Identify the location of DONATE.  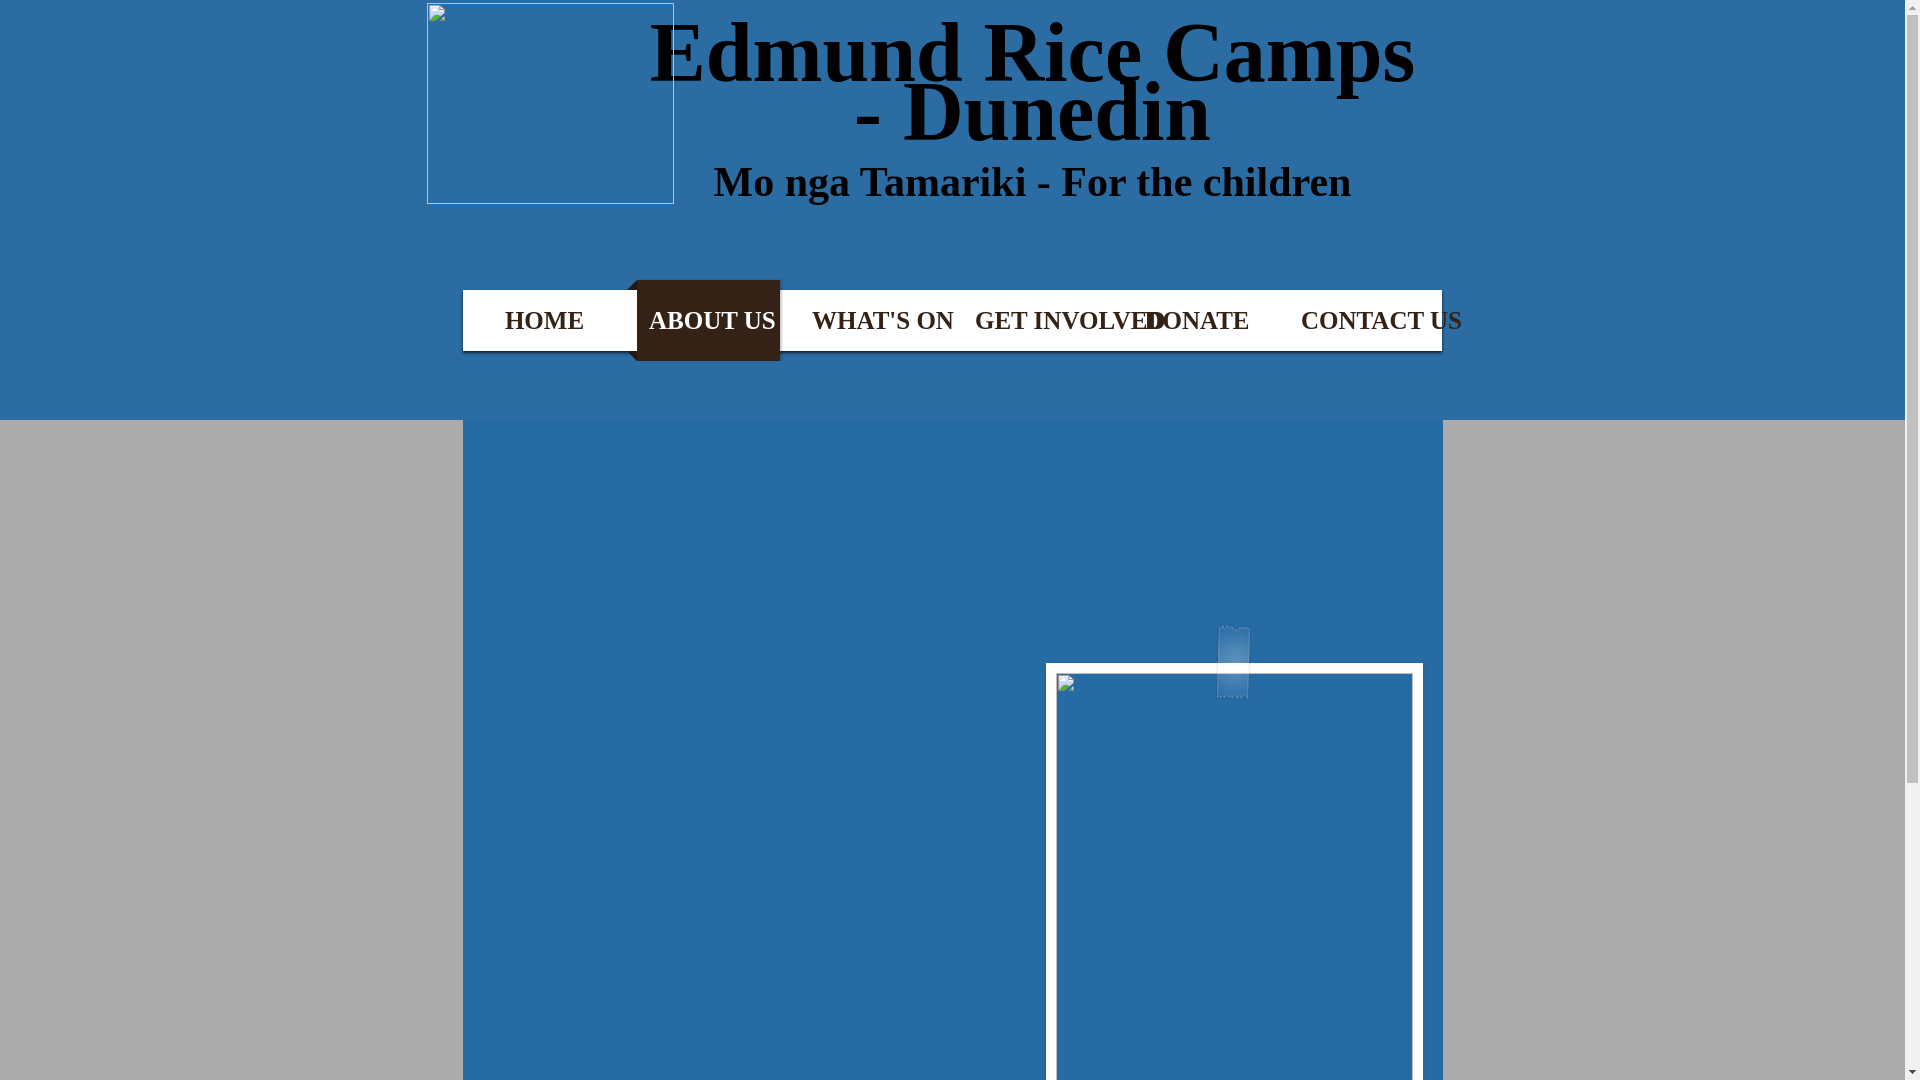
(1196, 320).